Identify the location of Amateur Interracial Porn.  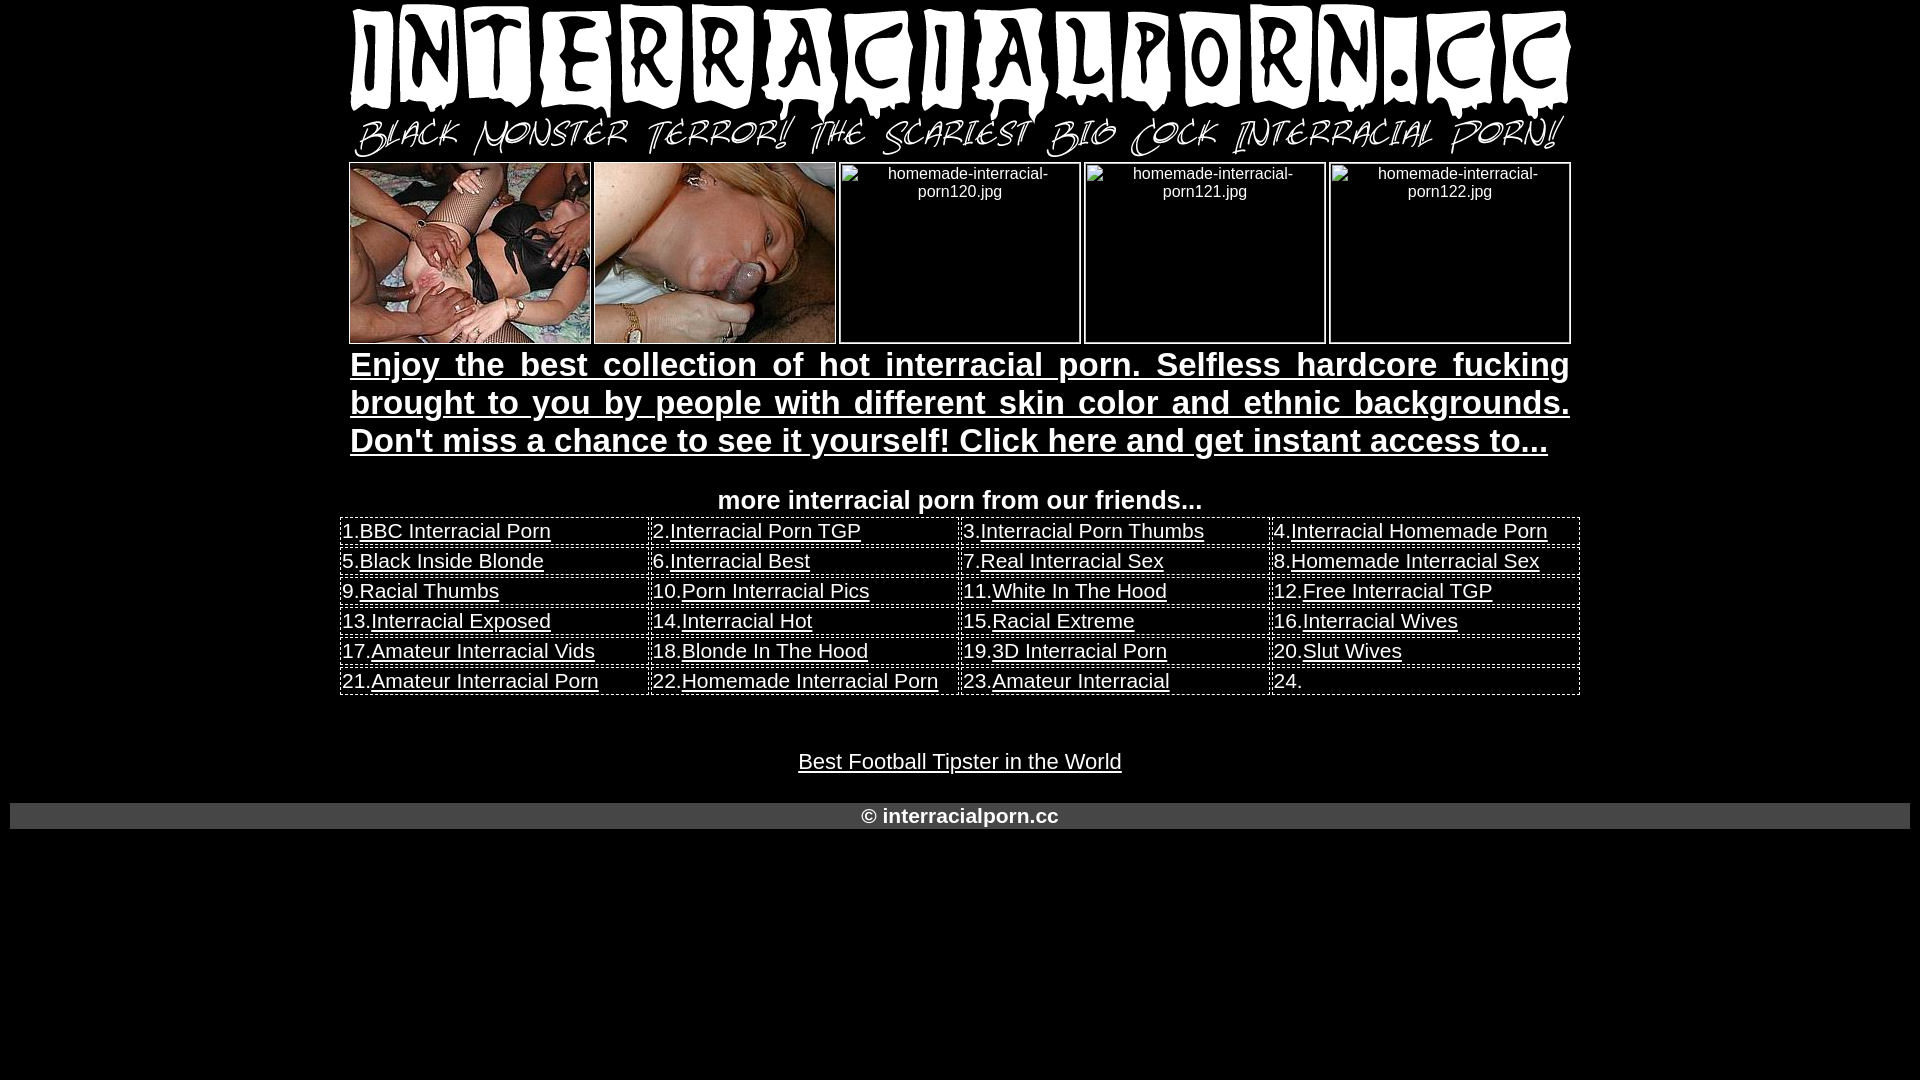
(485, 680).